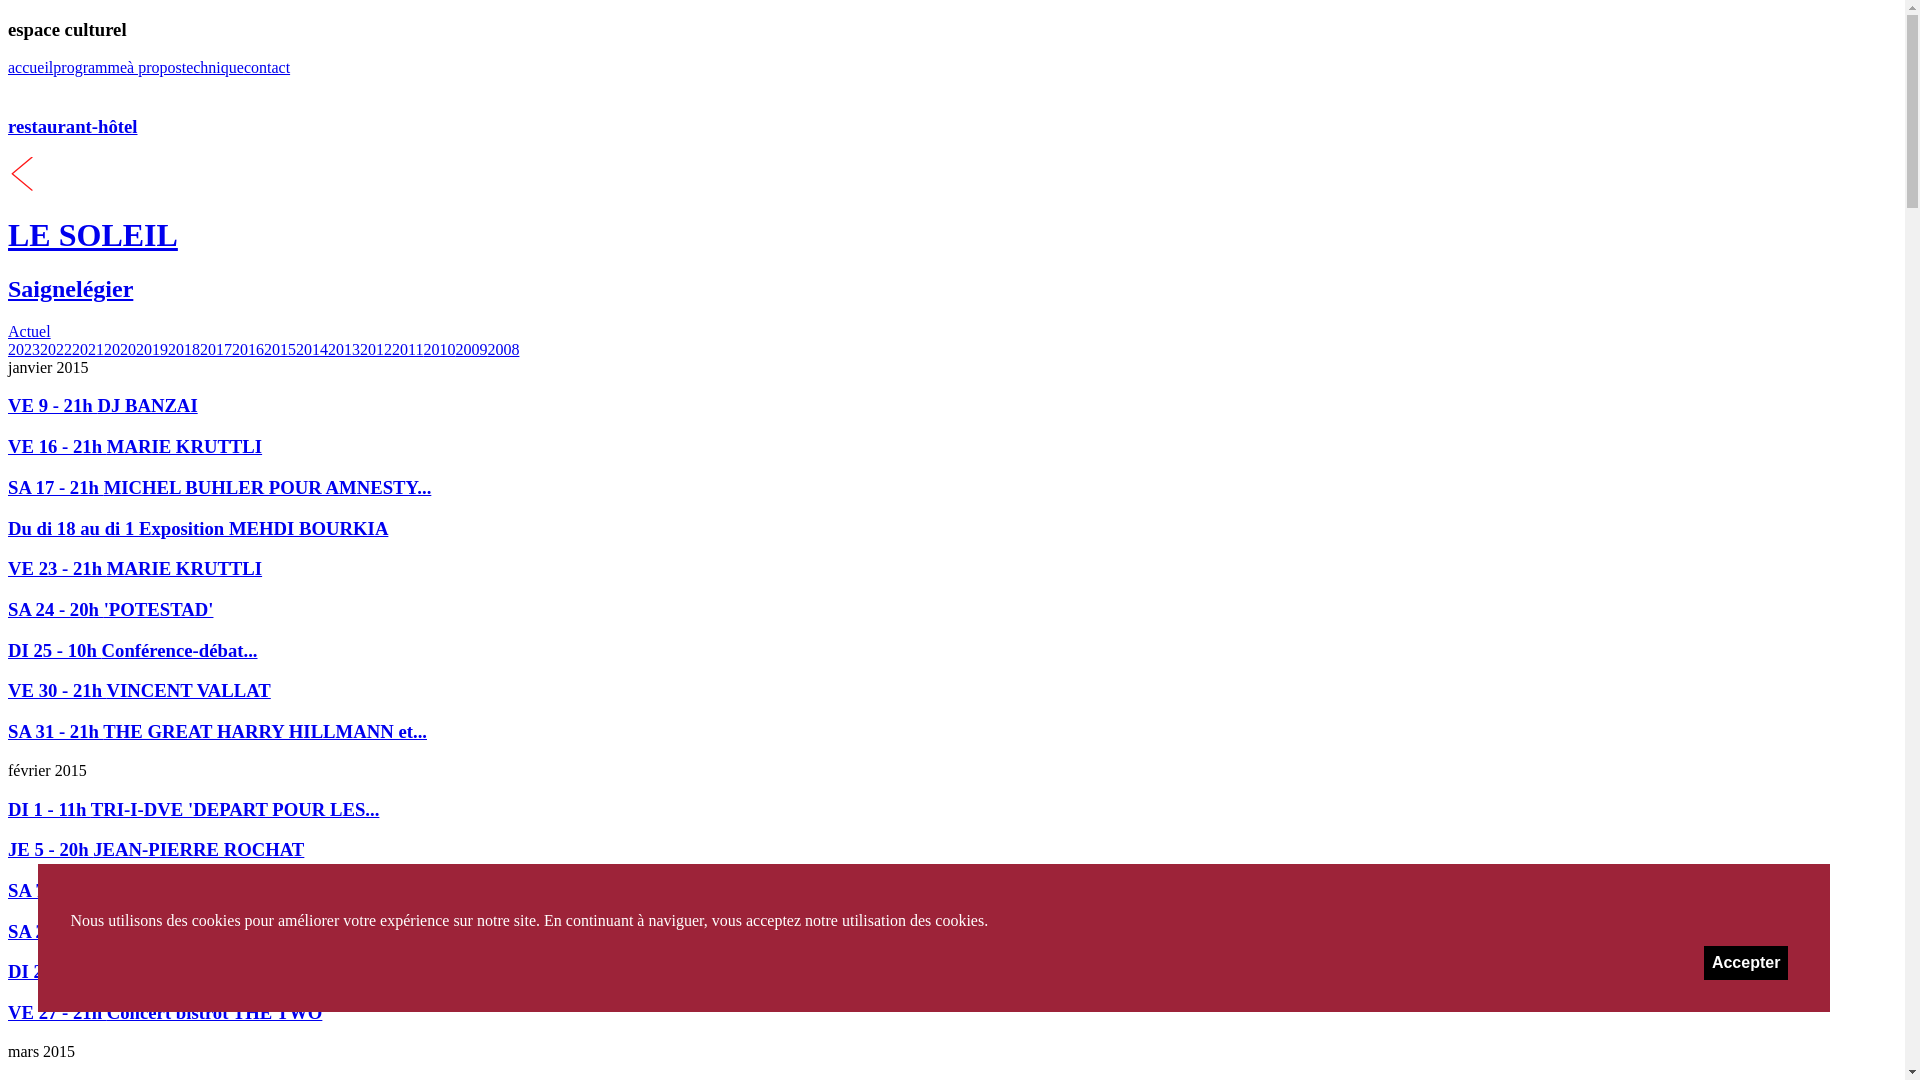 The height and width of the screenshot is (1080, 1920). I want to click on SA 24 - 20h 'POTESTAD', so click(952, 610).